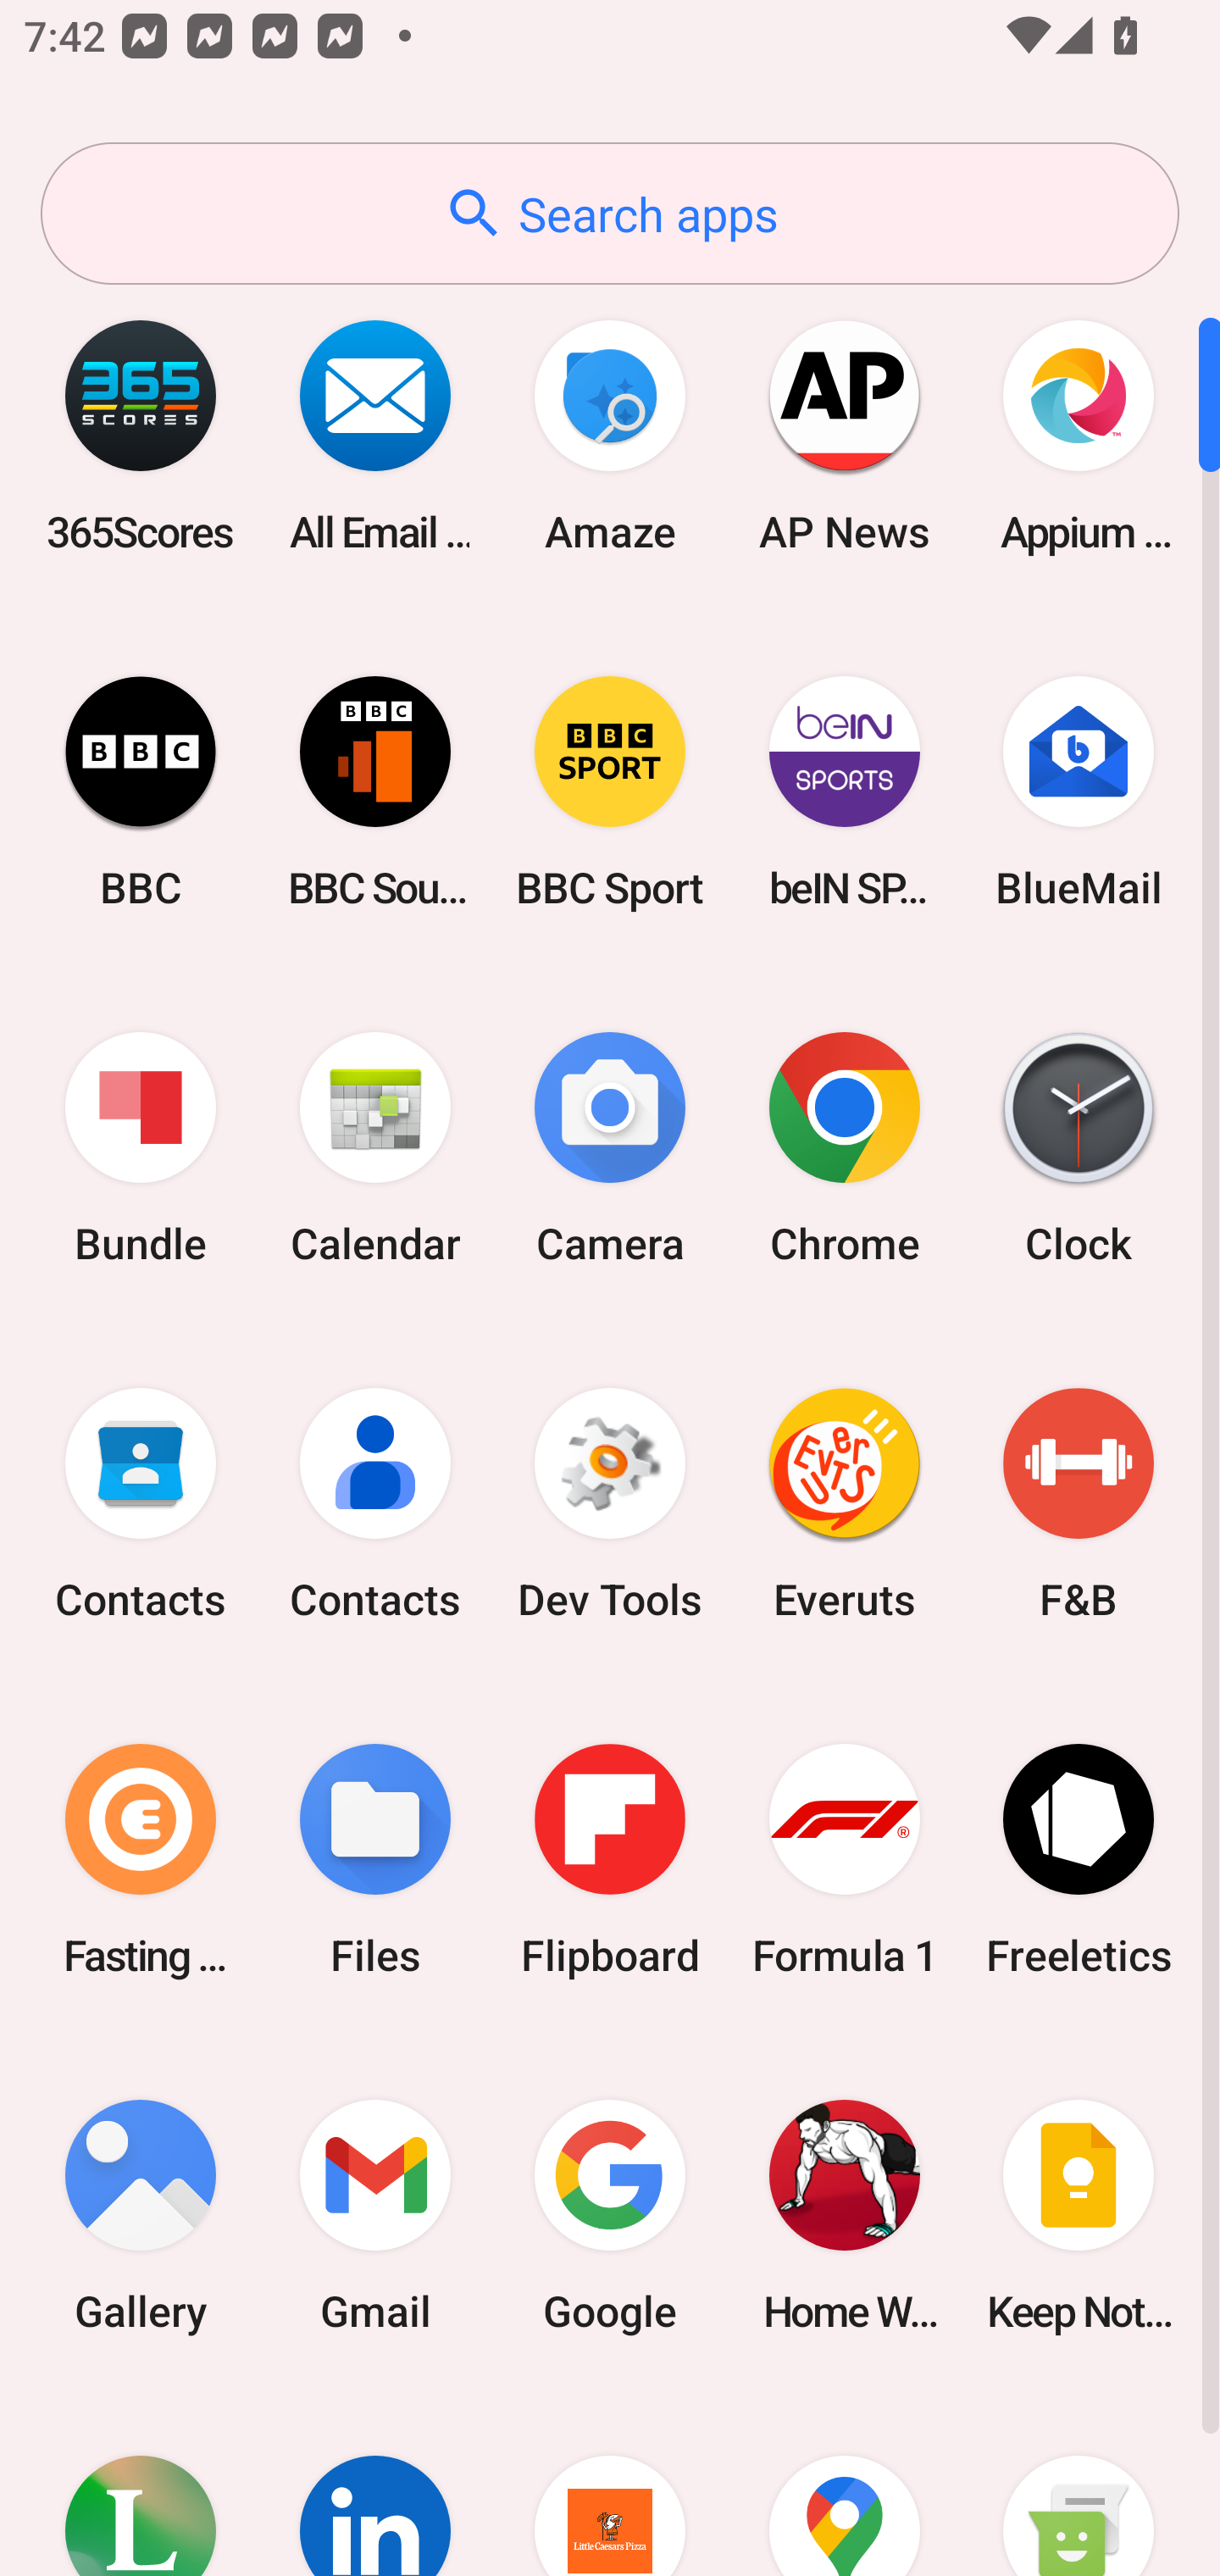 This screenshot has width=1220, height=2576. What do you see at coordinates (1079, 436) in the screenshot?
I see `Appium Settings` at bounding box center [1079, 436].